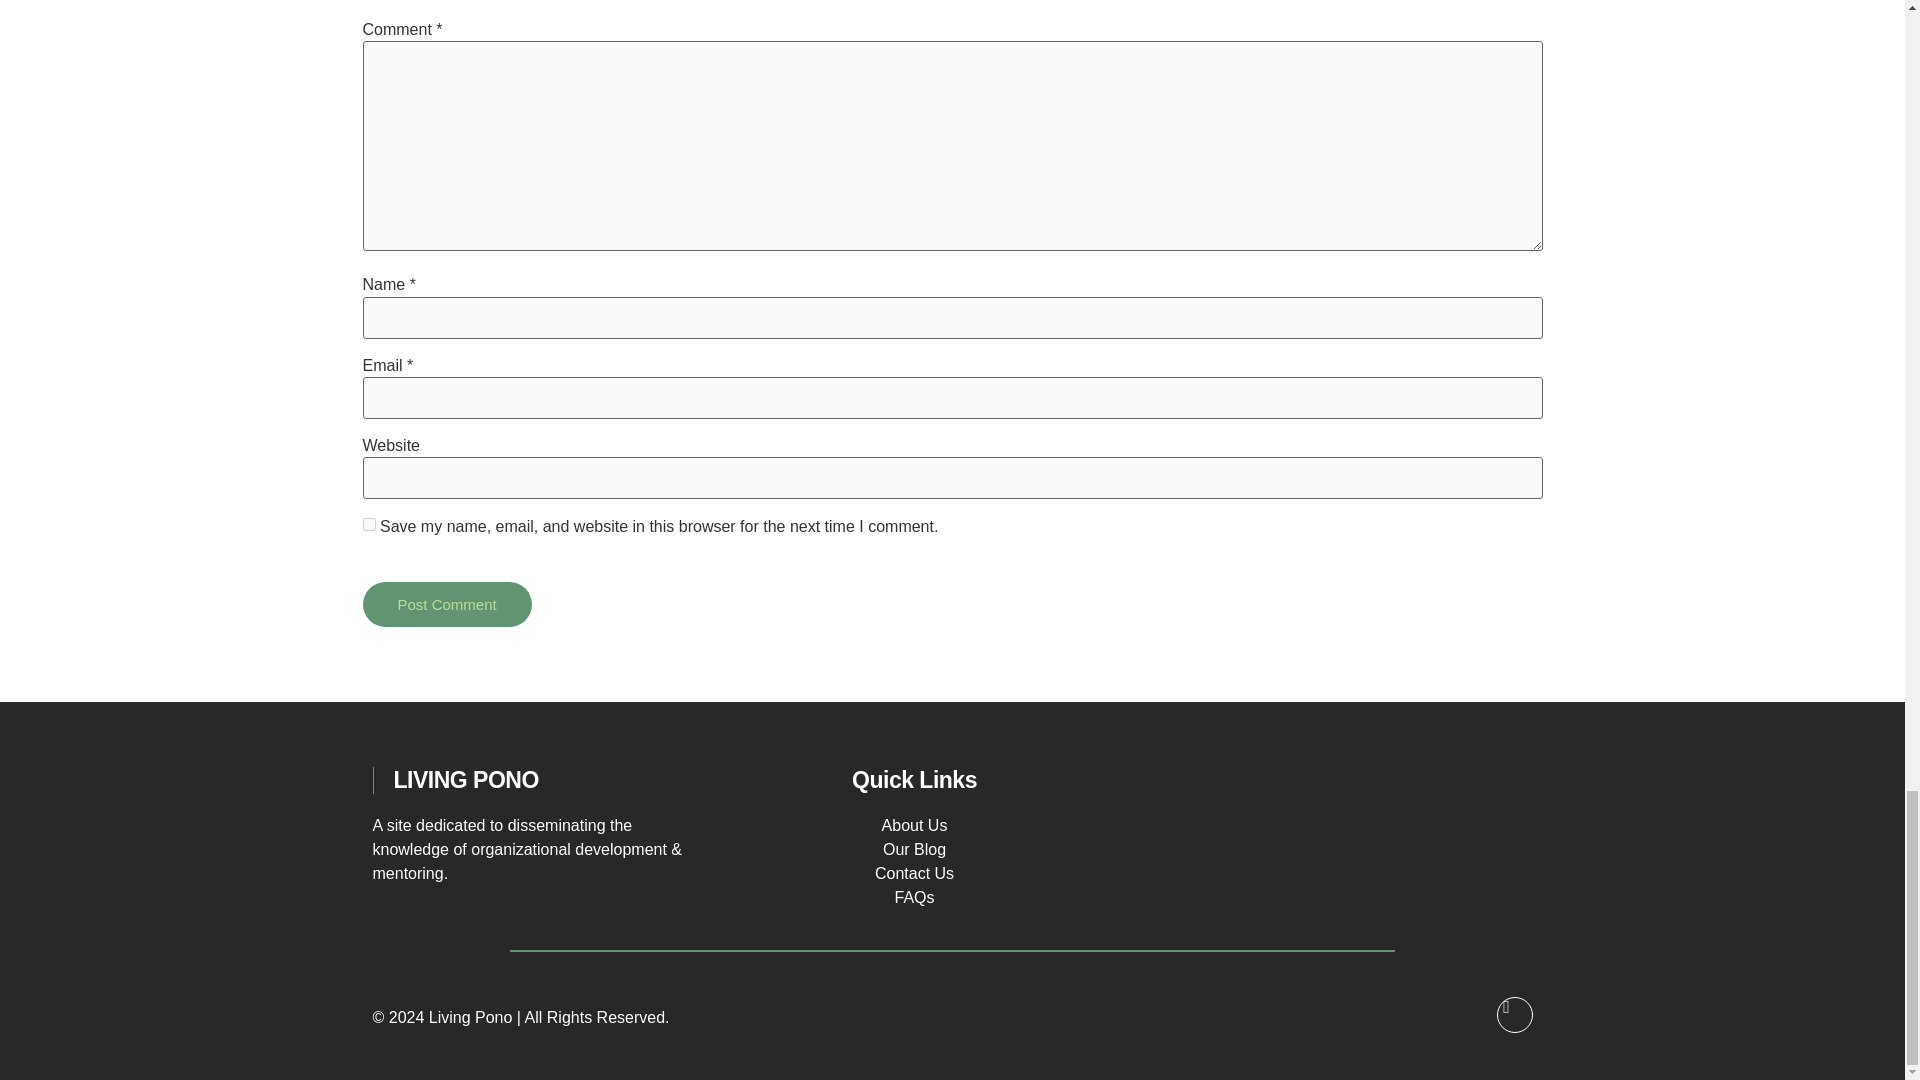 This screenshot has width=1920, height=1080. What do you see at coordinates (914, 874) in the screenshot?
I see `Contact Us` at bounding box center [914, 874].